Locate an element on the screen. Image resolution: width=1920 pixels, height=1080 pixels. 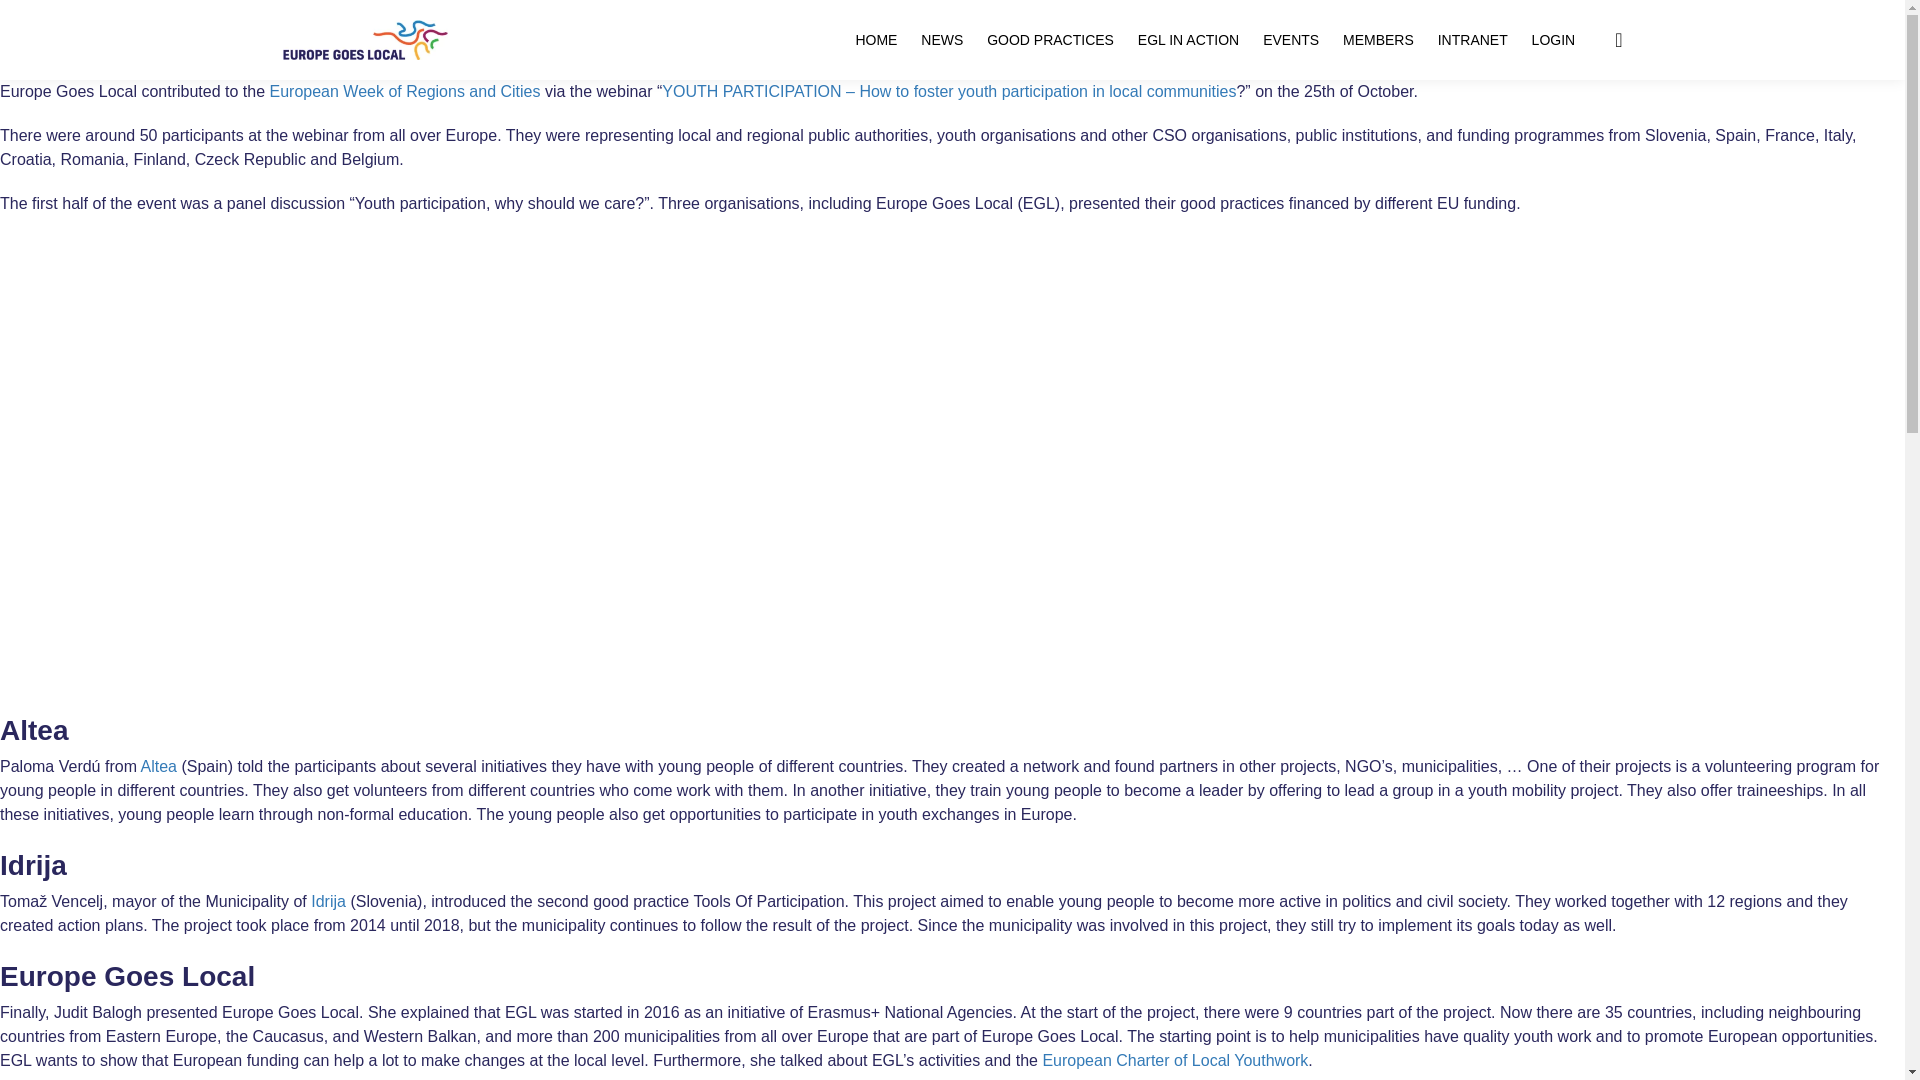
MEMBERS is located at coordinates (1378, 40).